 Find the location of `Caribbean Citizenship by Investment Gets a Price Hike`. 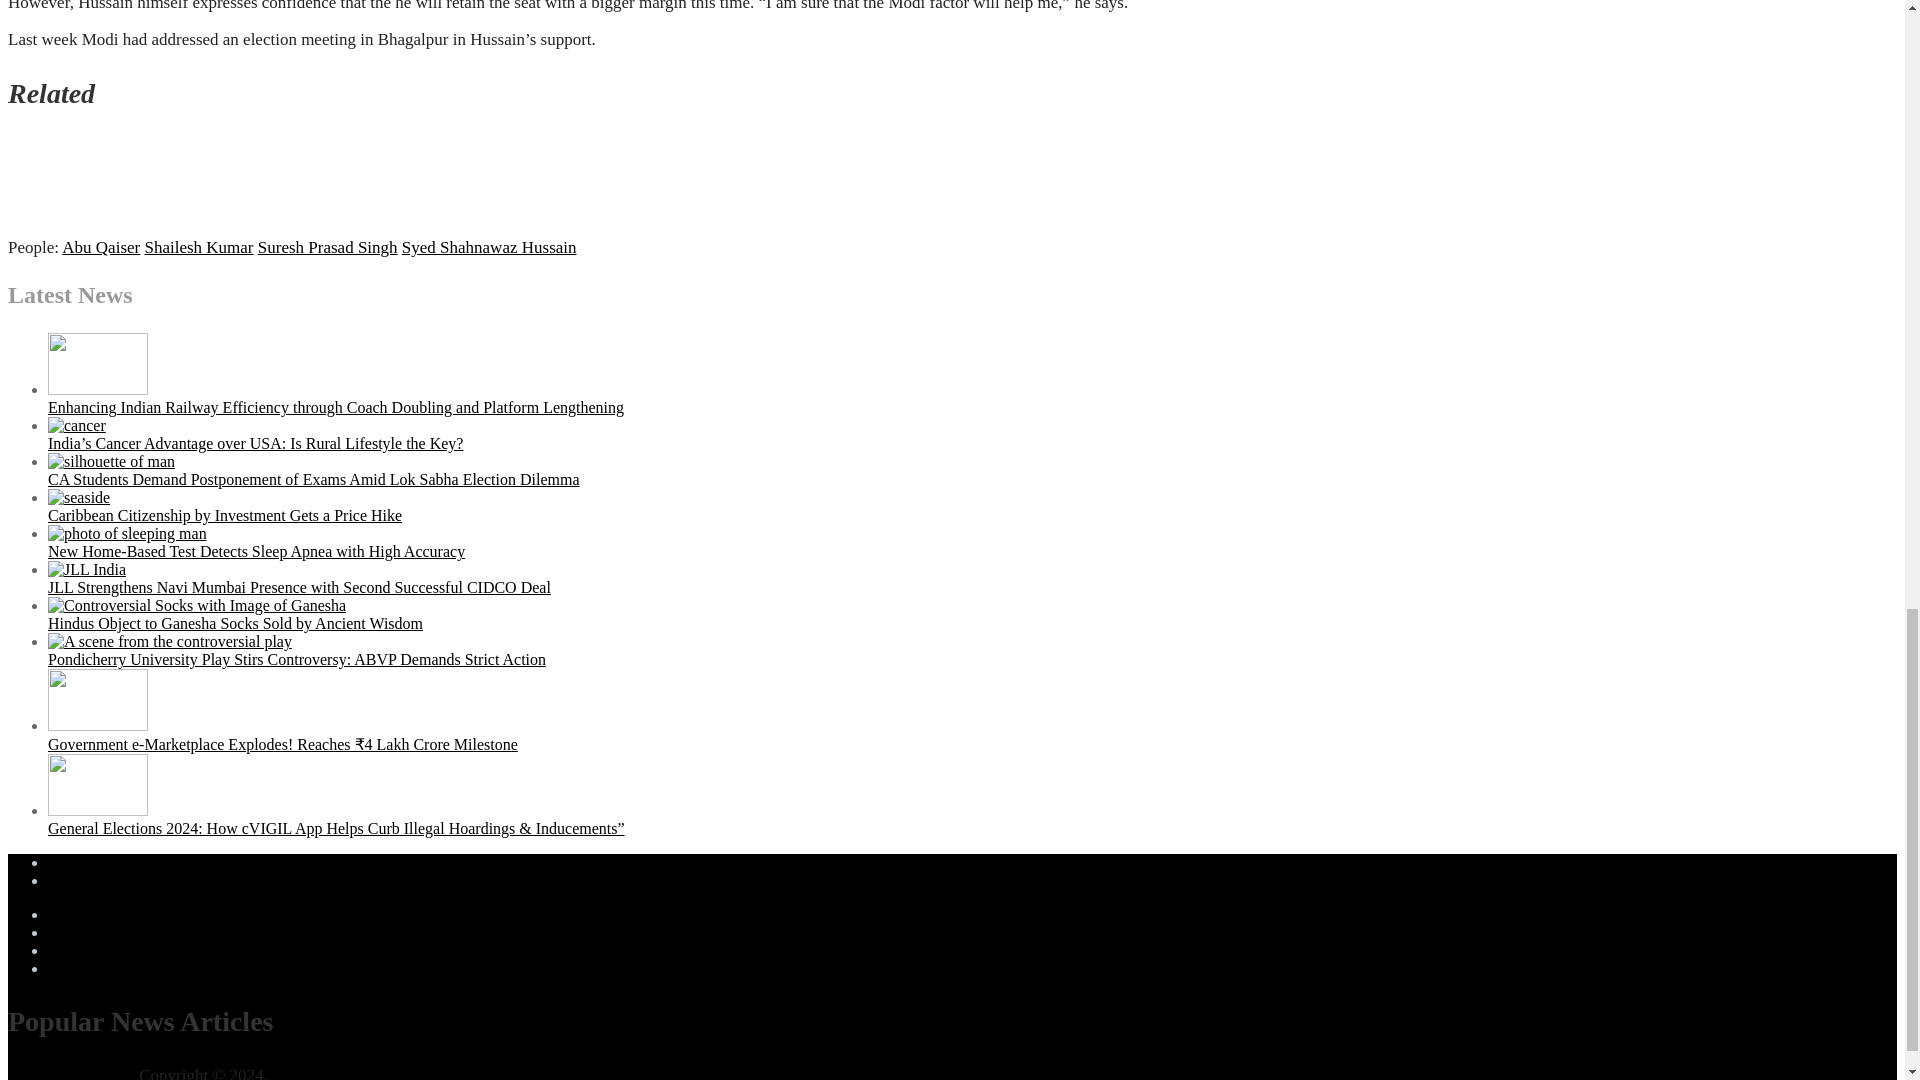

Caribbean Citizenship by Investment Gets a Price Hike is located at coordinates (78, 498).